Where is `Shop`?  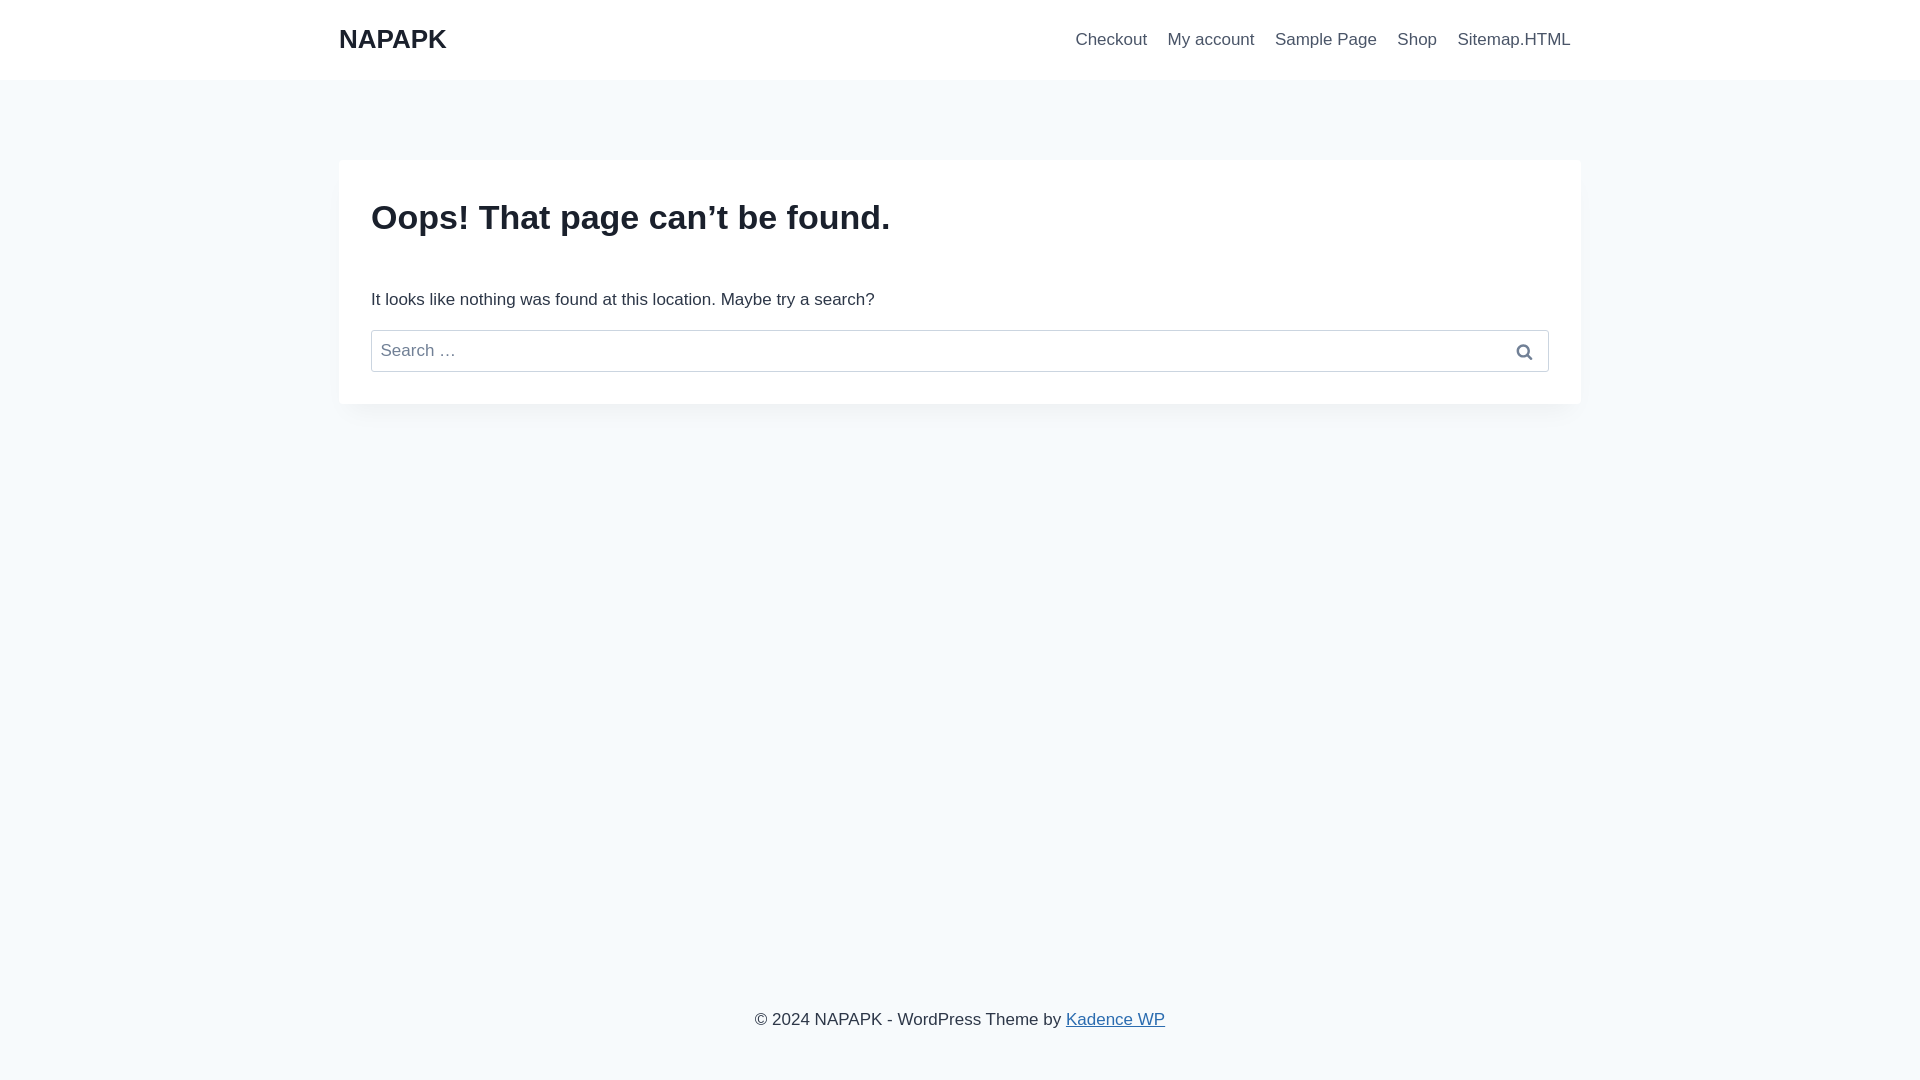
Shop is located at coordinates (1416, 40).